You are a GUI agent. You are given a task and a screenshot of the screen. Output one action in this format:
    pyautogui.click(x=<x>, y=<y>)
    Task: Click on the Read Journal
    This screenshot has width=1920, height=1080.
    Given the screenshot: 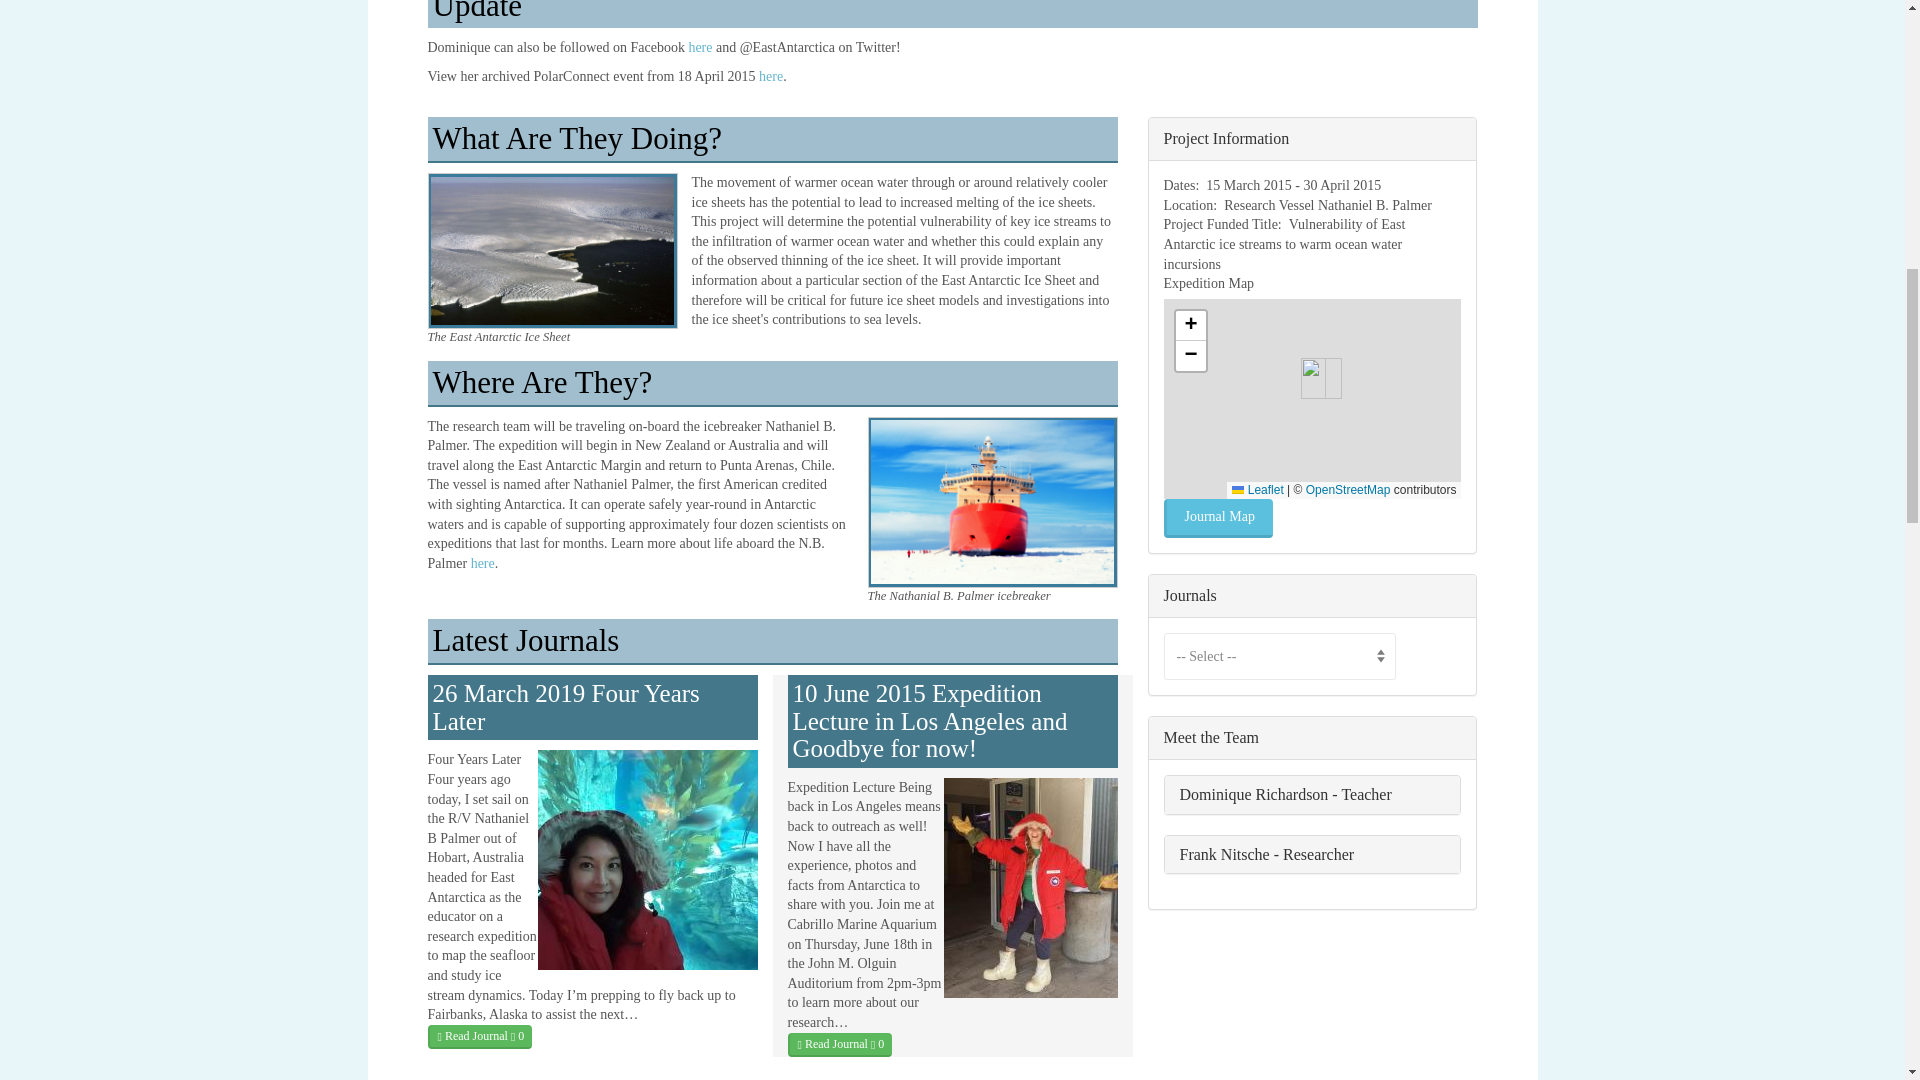 What is the action you would take?
    pyautogui.click(x=840, y=1044)
    